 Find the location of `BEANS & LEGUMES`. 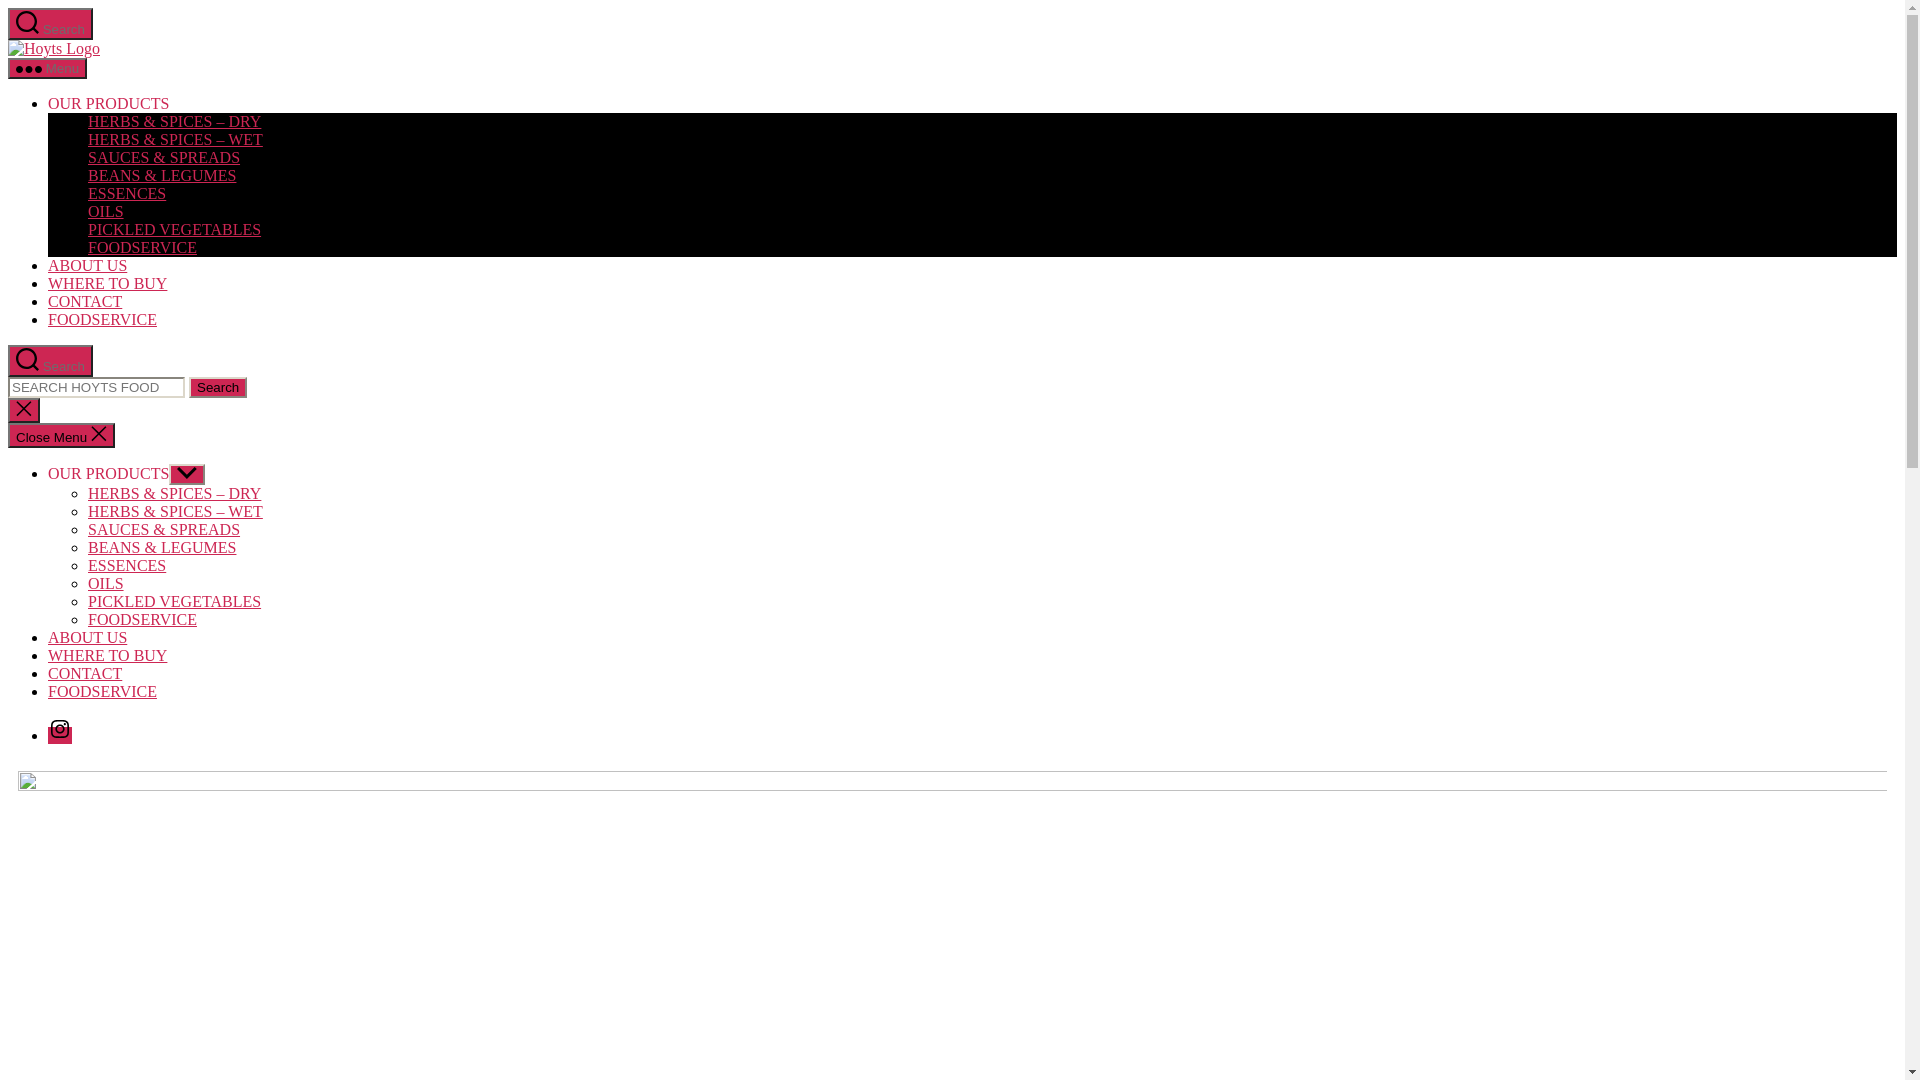

BEANS & LEGUMES is located at coordinates (162, 176).